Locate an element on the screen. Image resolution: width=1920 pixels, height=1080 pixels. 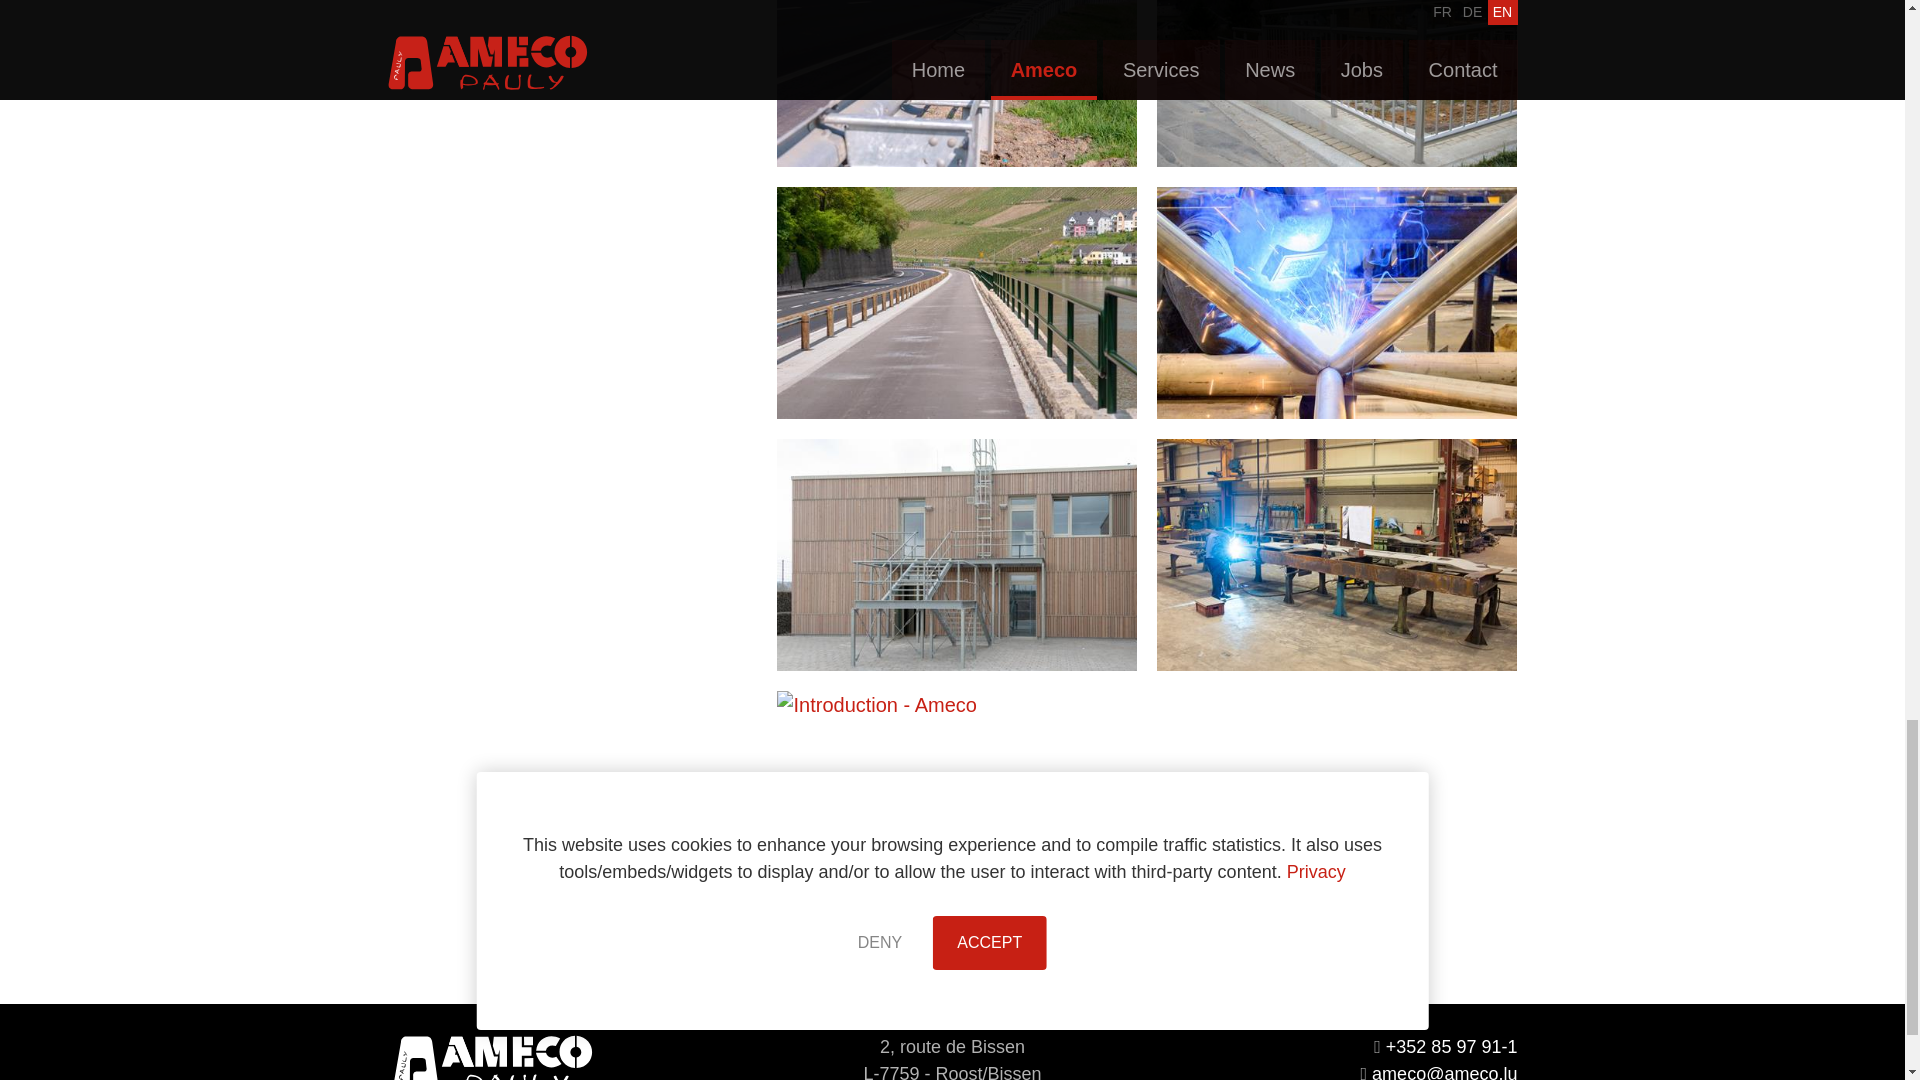
Introduction - Ameco is located at coordinates (956, 554).